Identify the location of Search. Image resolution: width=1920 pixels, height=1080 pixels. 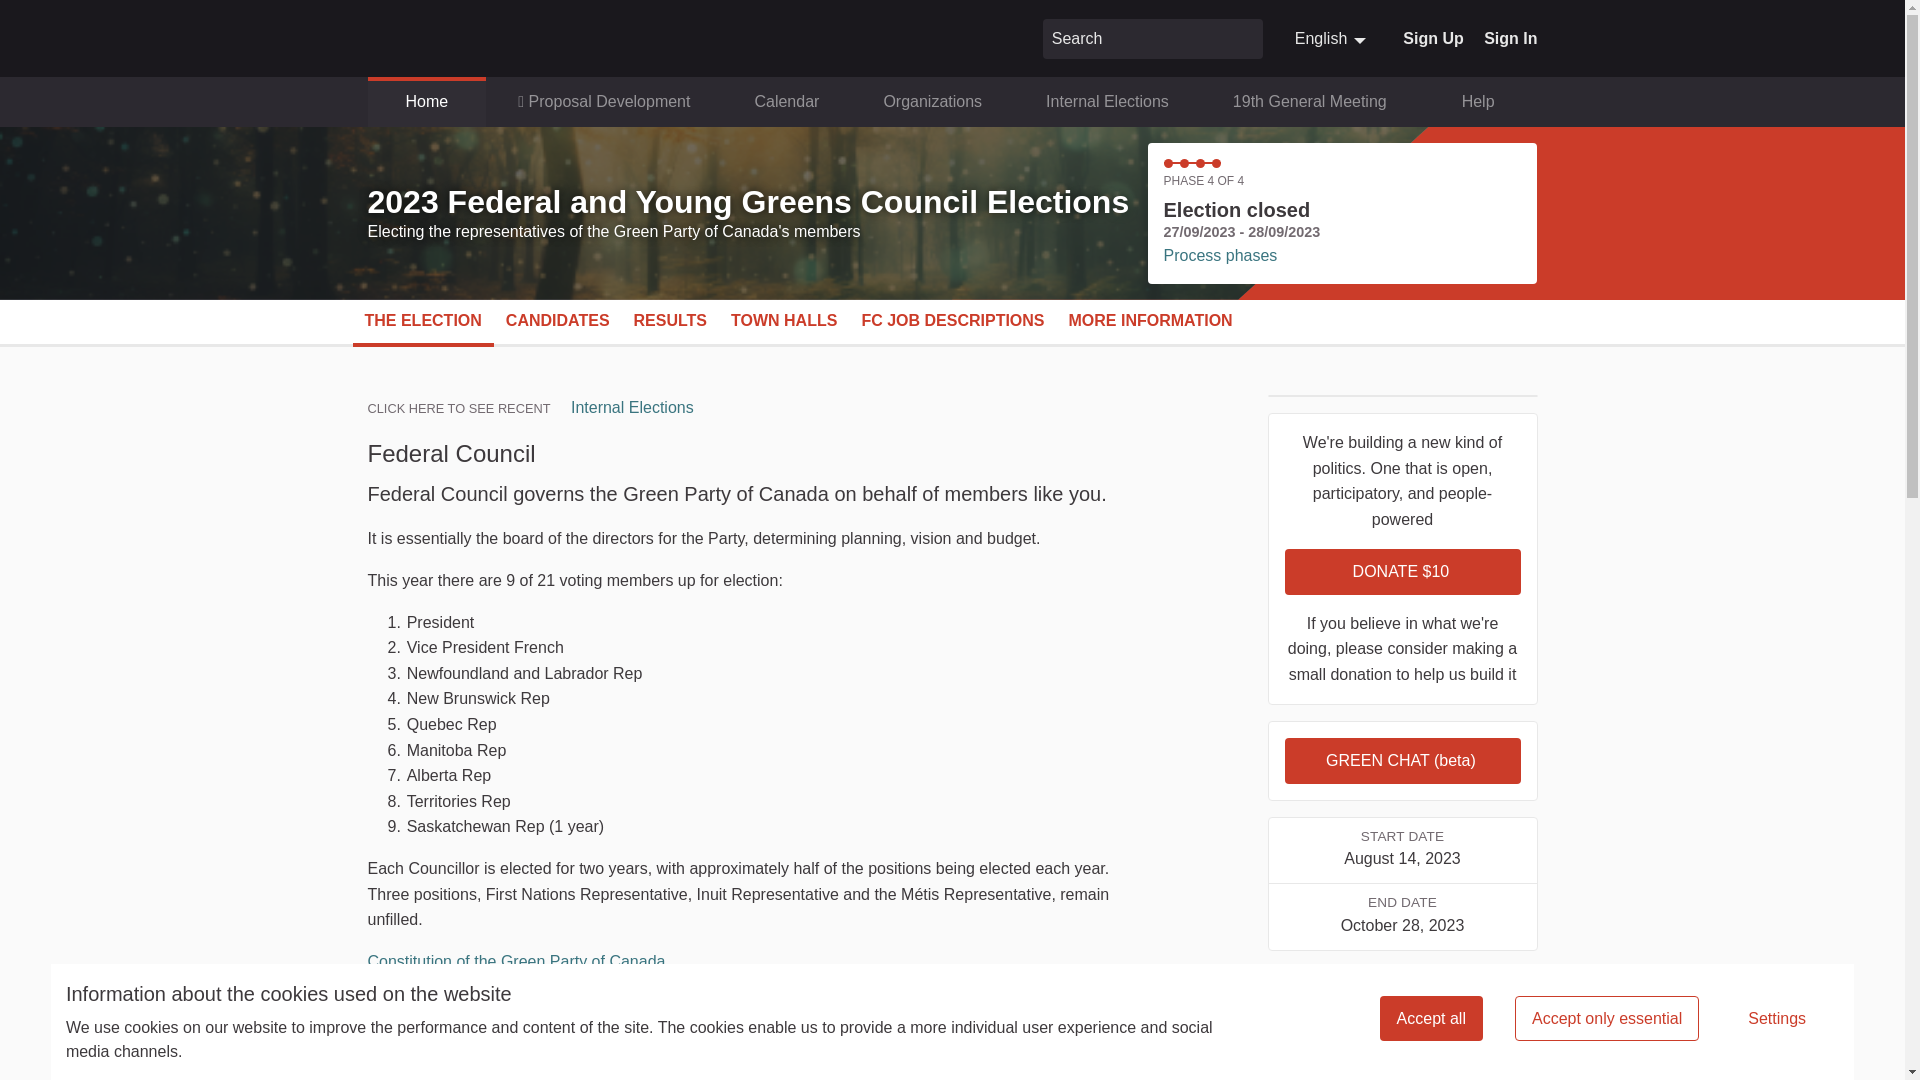
(632, 406).